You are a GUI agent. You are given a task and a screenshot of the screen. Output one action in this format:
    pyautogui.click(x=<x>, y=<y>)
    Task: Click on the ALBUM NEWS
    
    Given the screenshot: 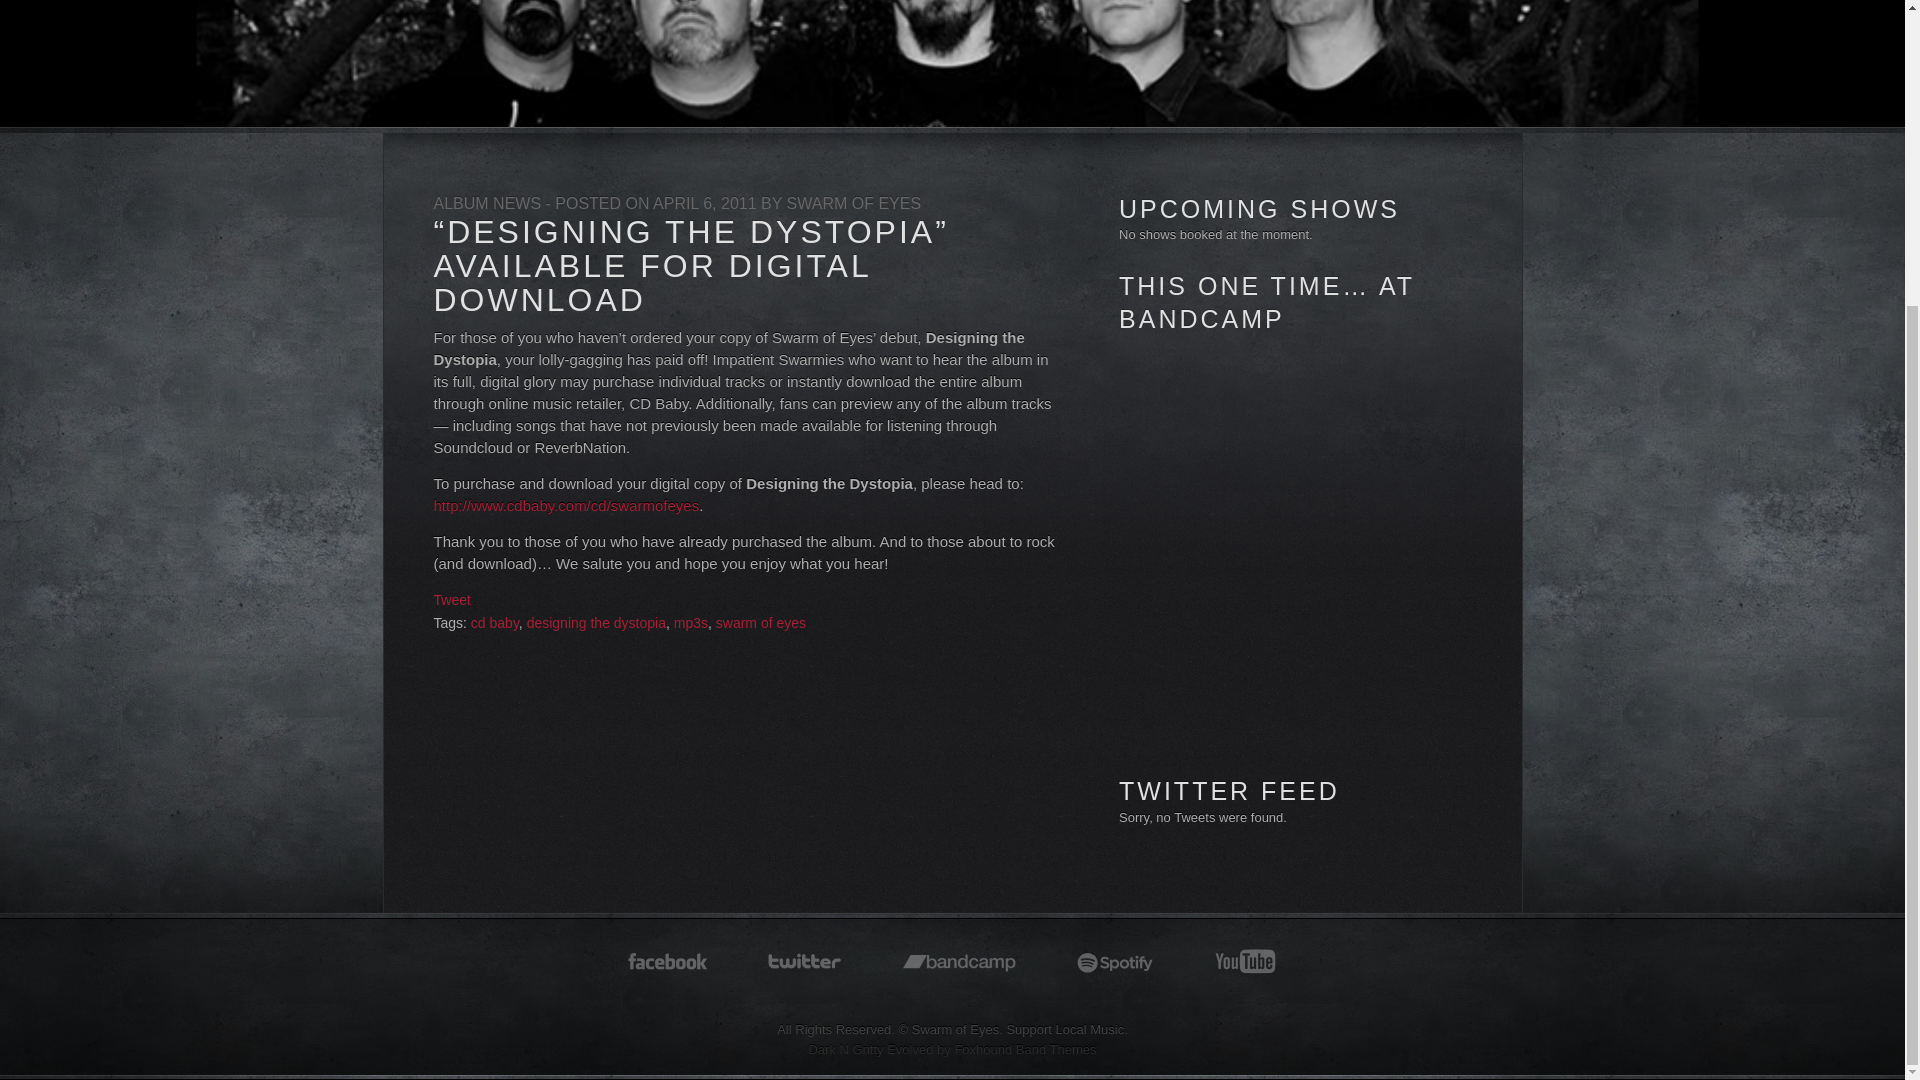 What is the action you would take?
    pyautogui.click(x=487, y=203)
    